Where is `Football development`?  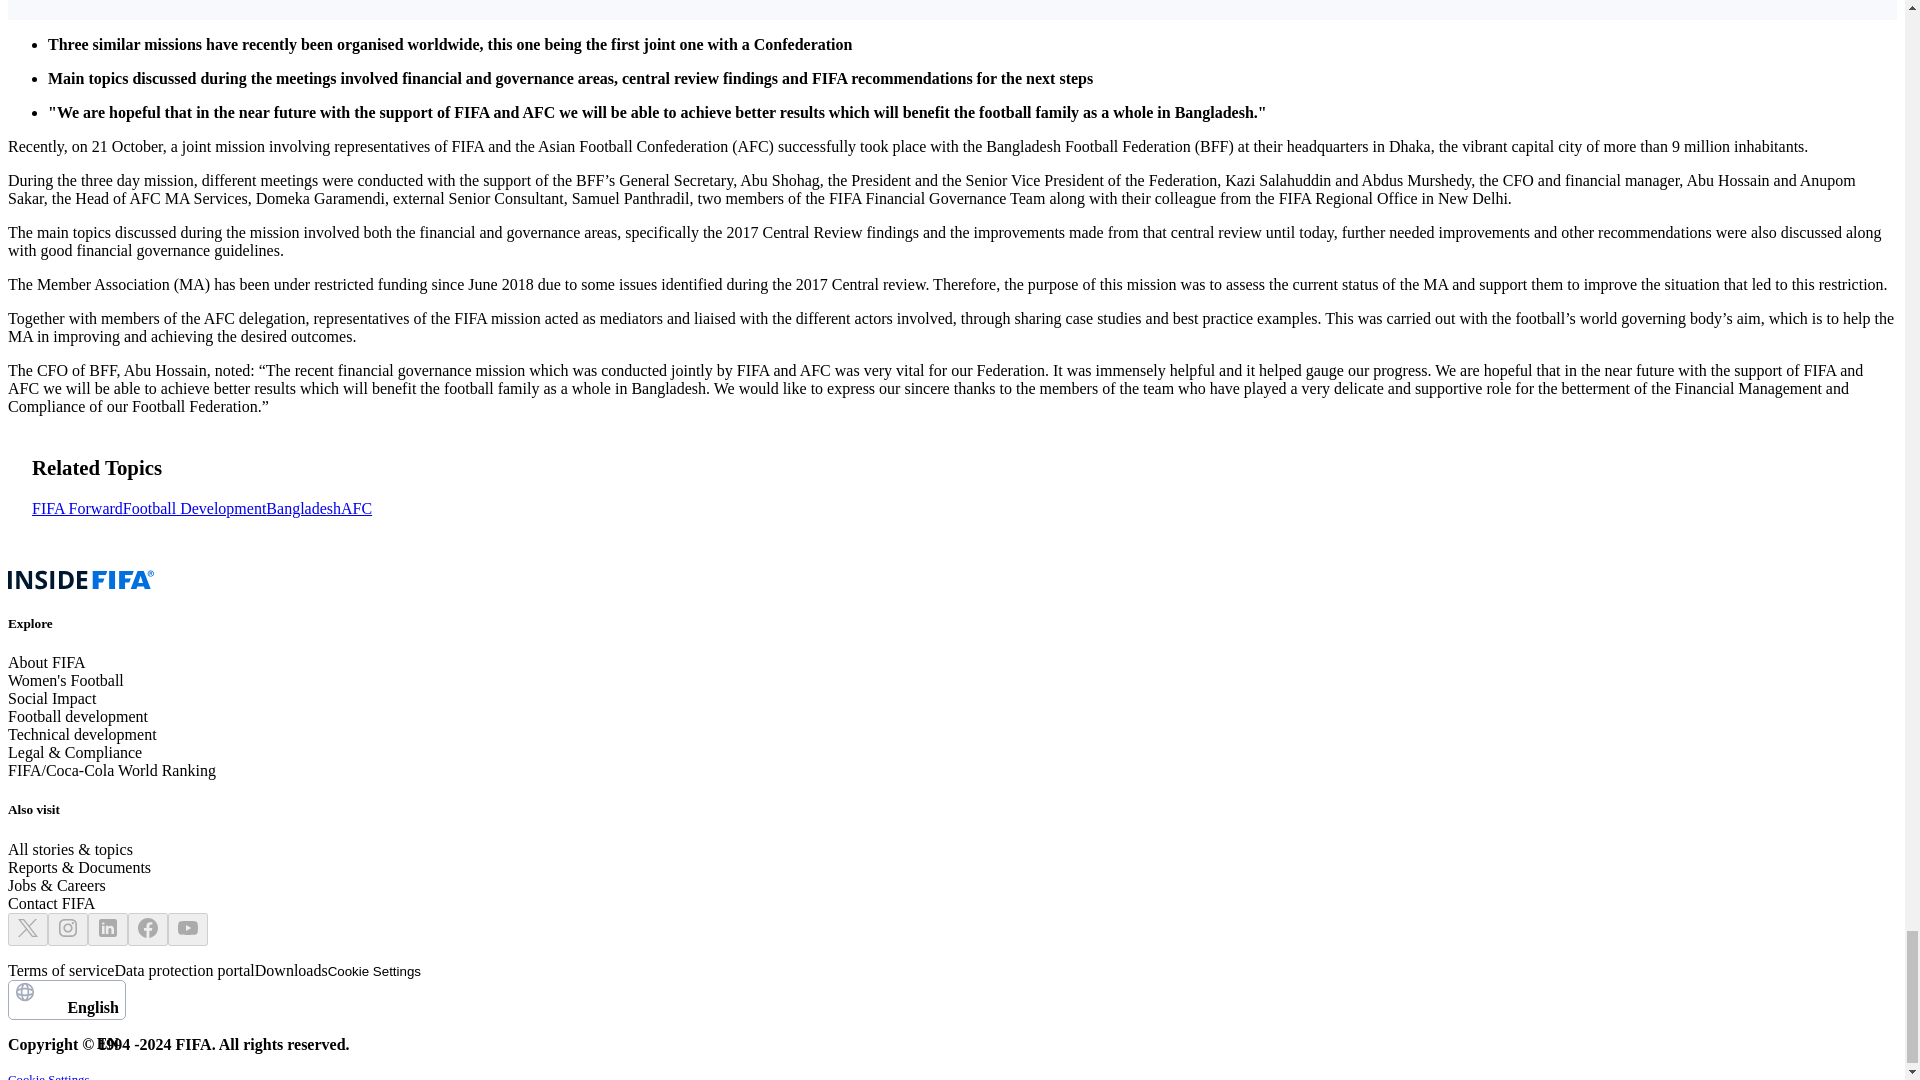 Football development is located at coordinates (66, 680).